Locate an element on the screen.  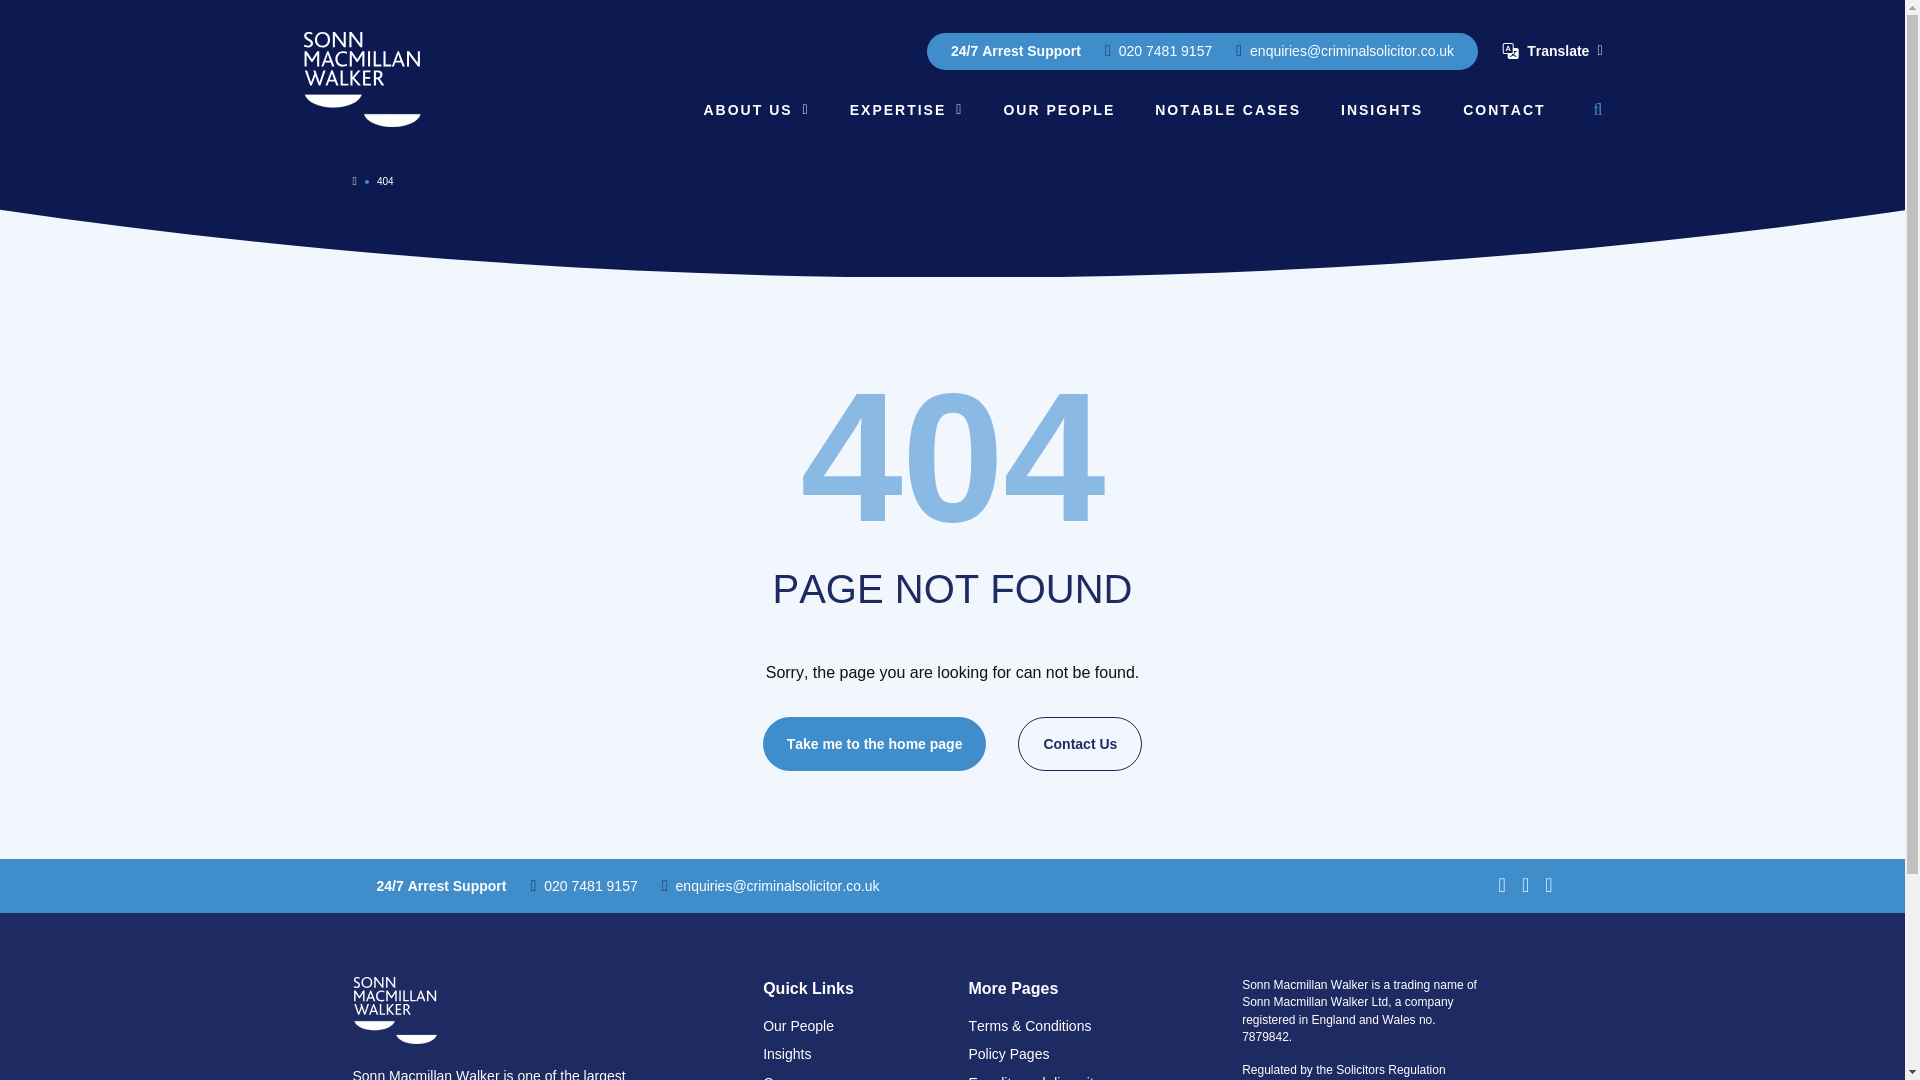
ABOUT US is located at coordinates (755, 110).